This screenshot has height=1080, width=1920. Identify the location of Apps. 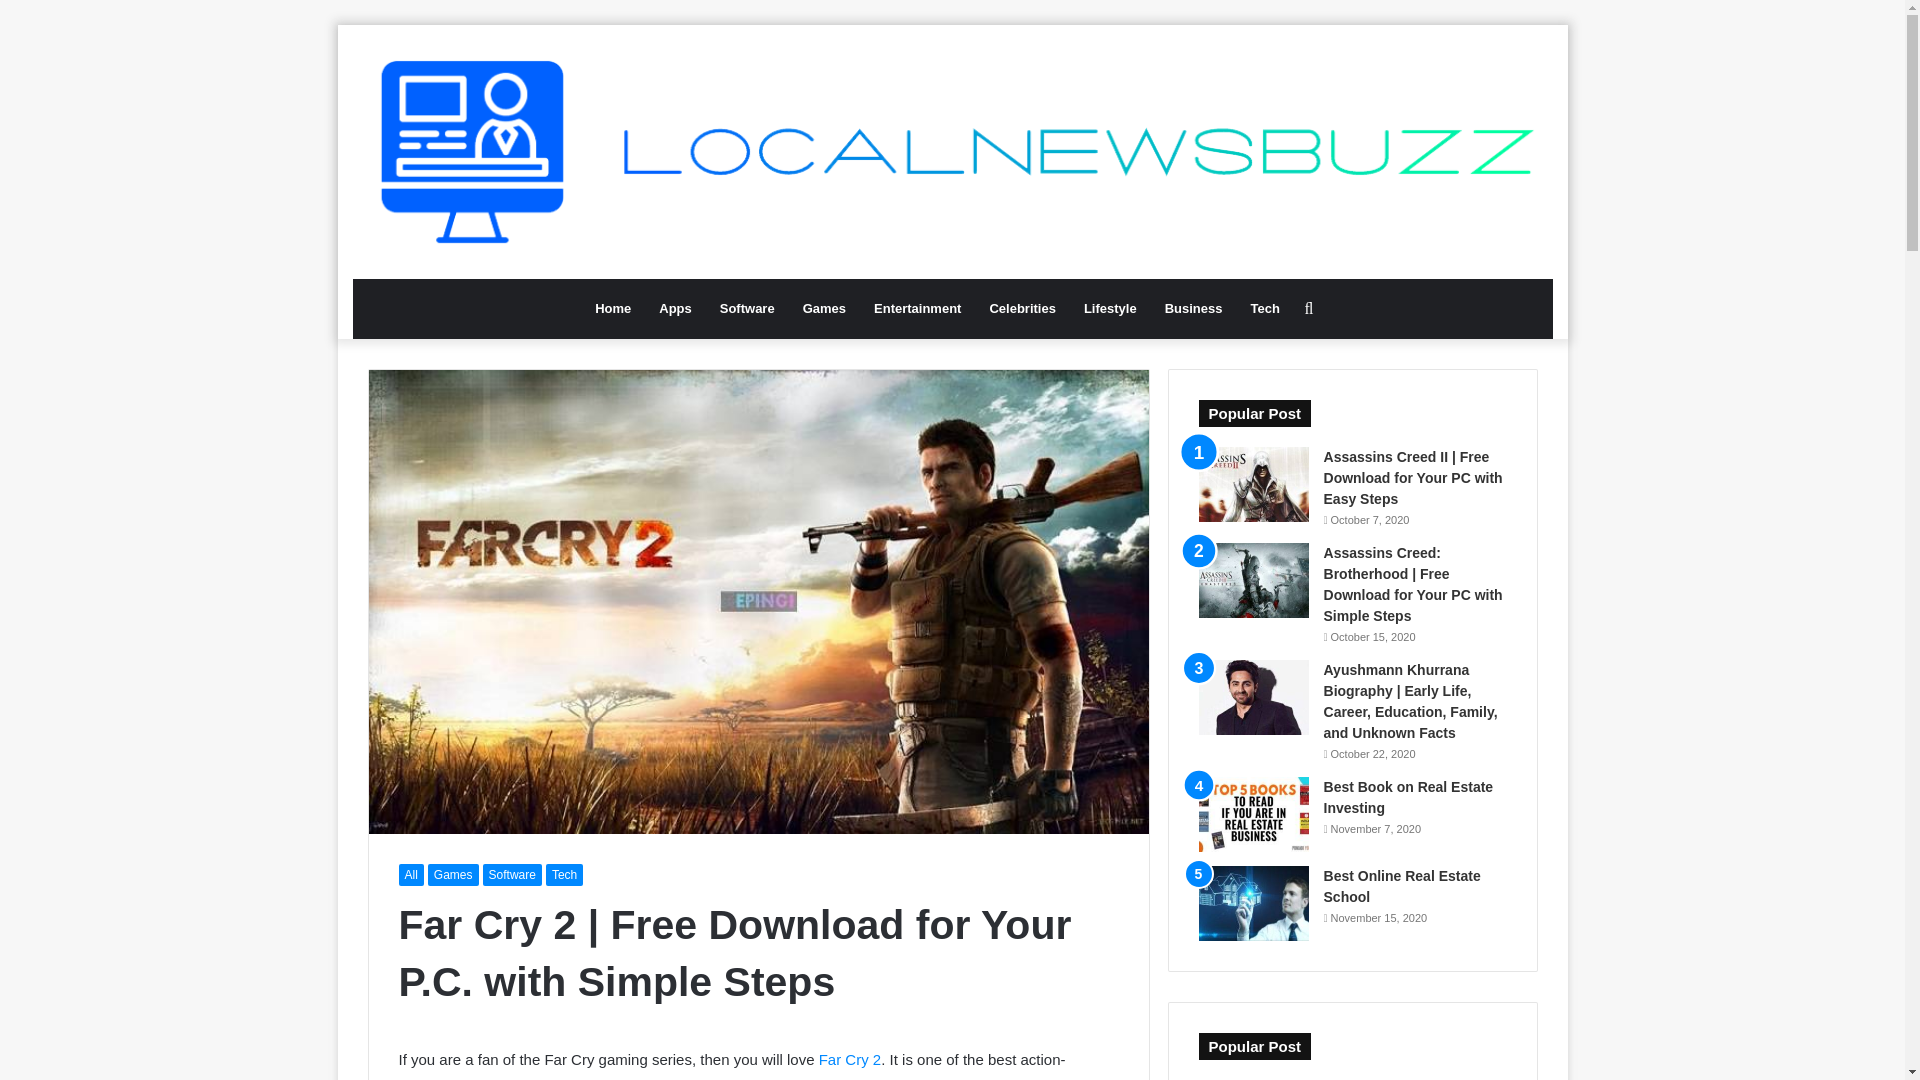
(676, 308).